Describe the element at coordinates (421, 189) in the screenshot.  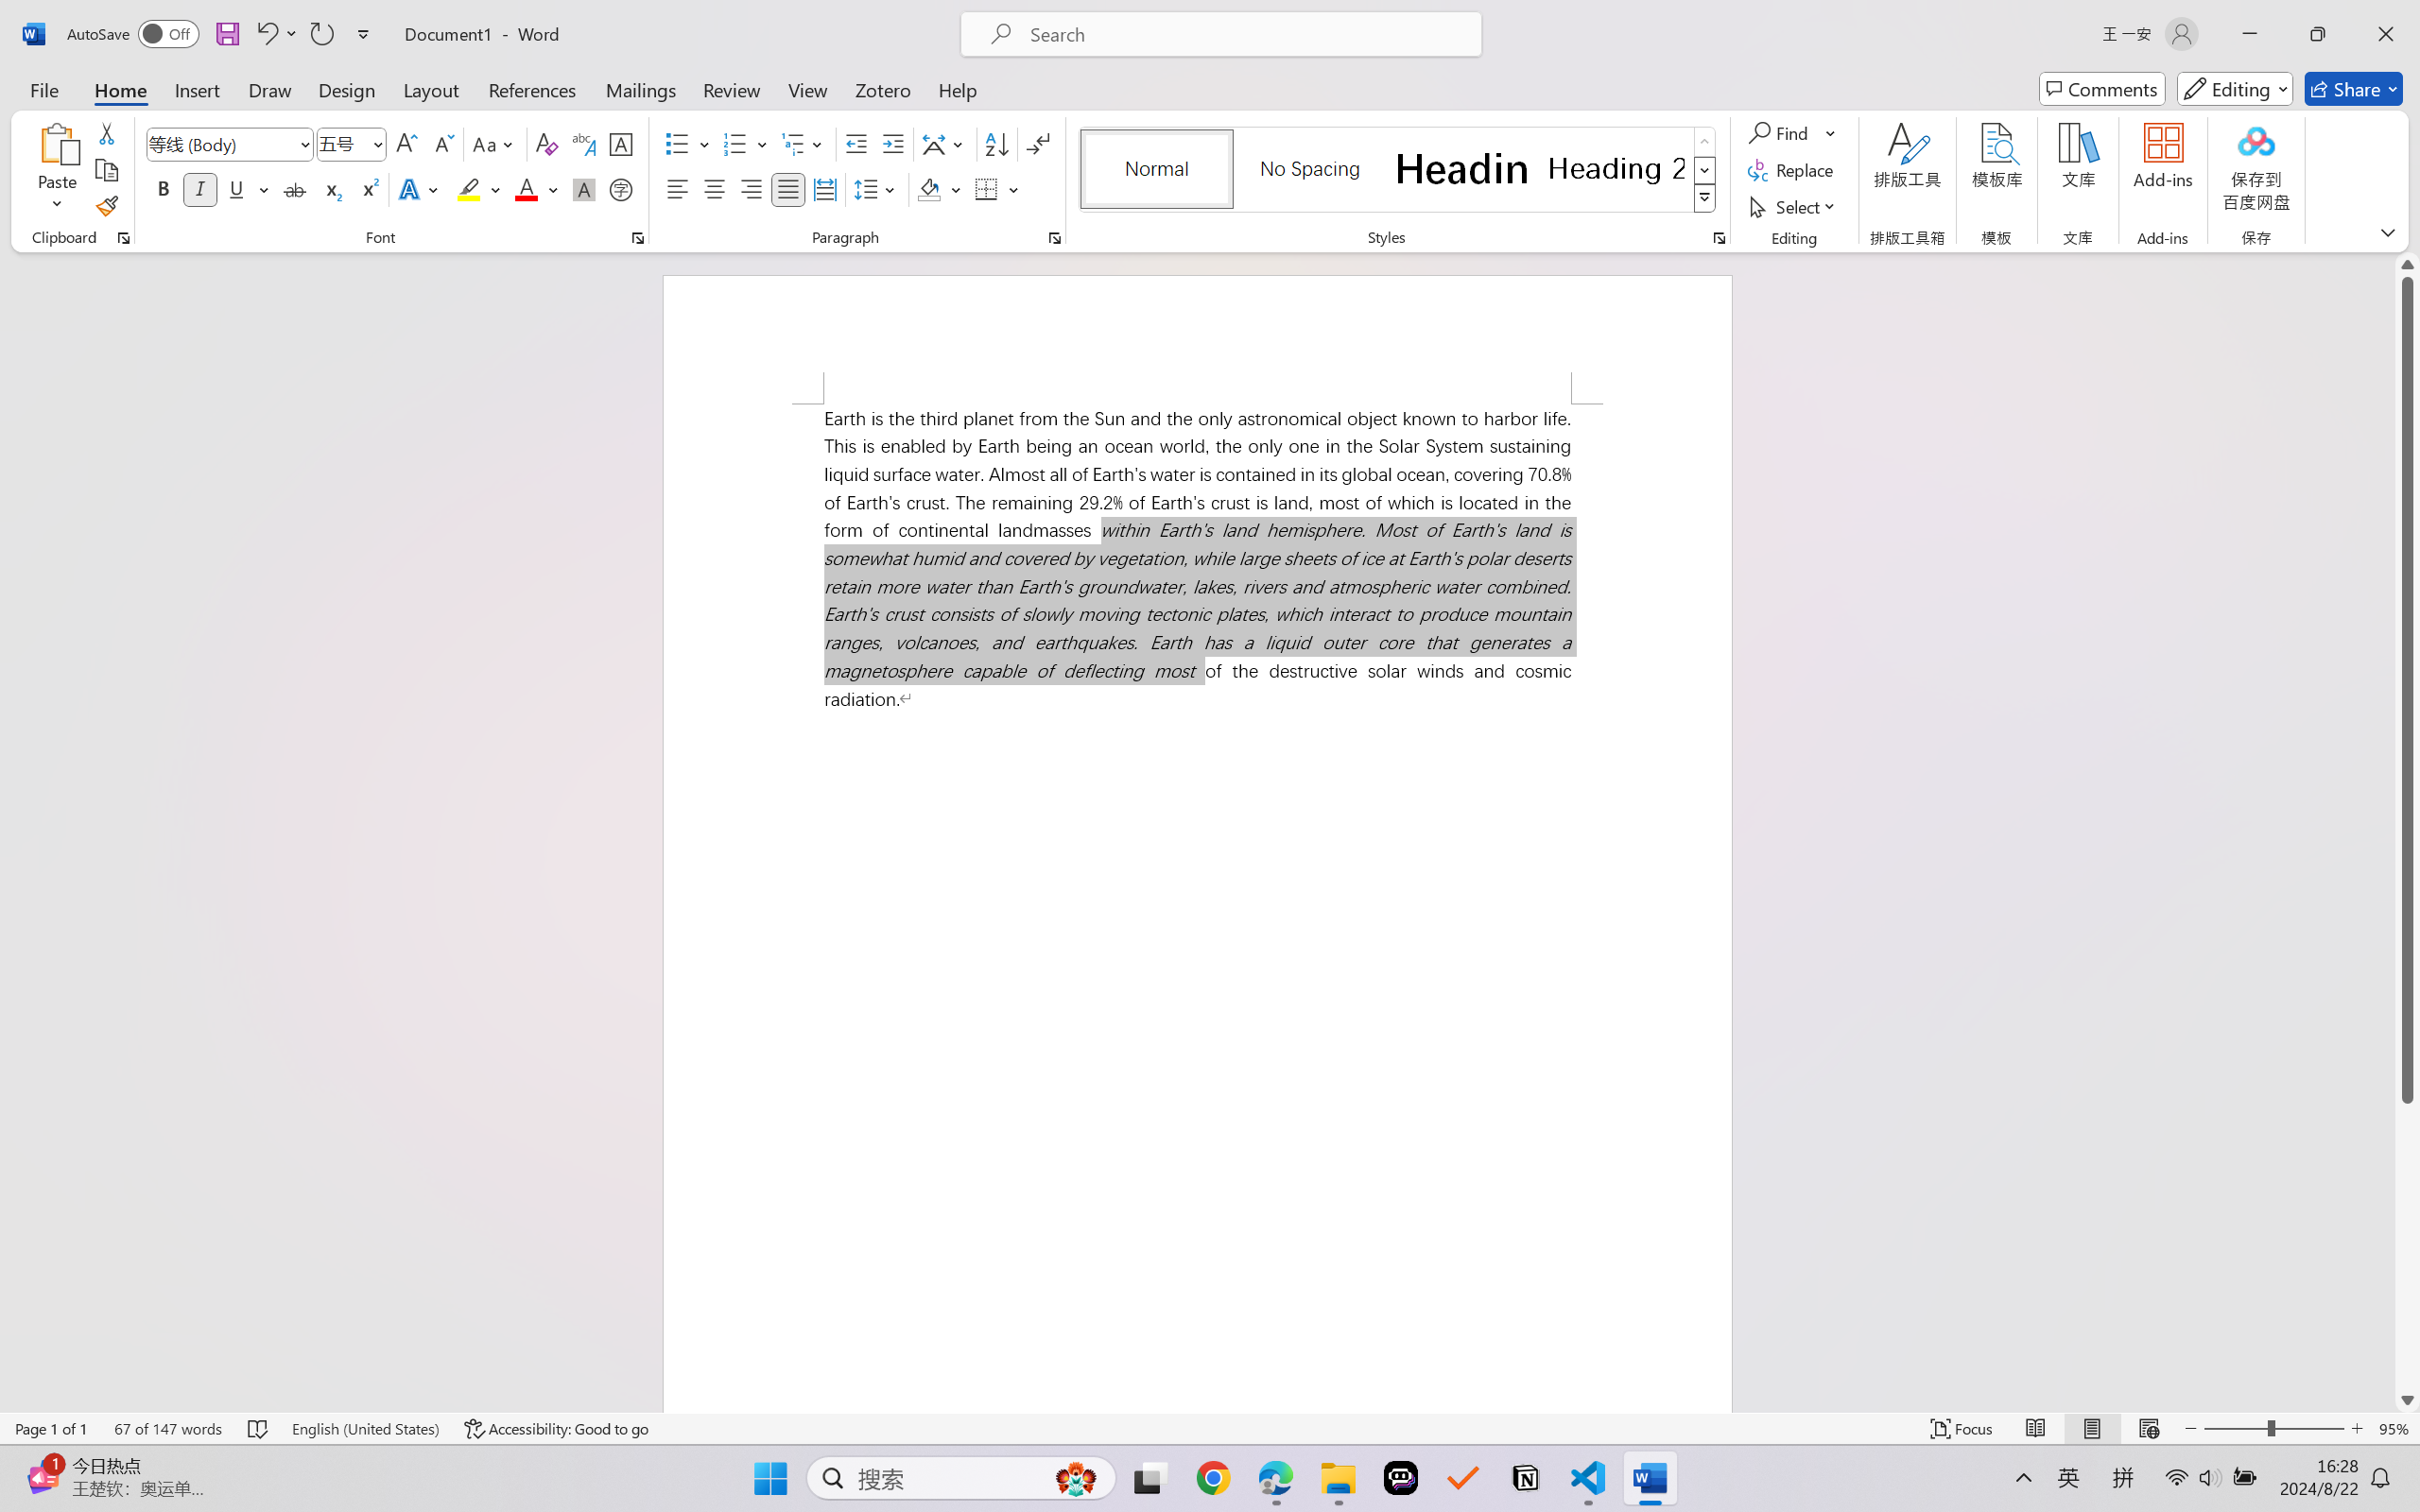
I see `Text Effects and Typography` at that location.